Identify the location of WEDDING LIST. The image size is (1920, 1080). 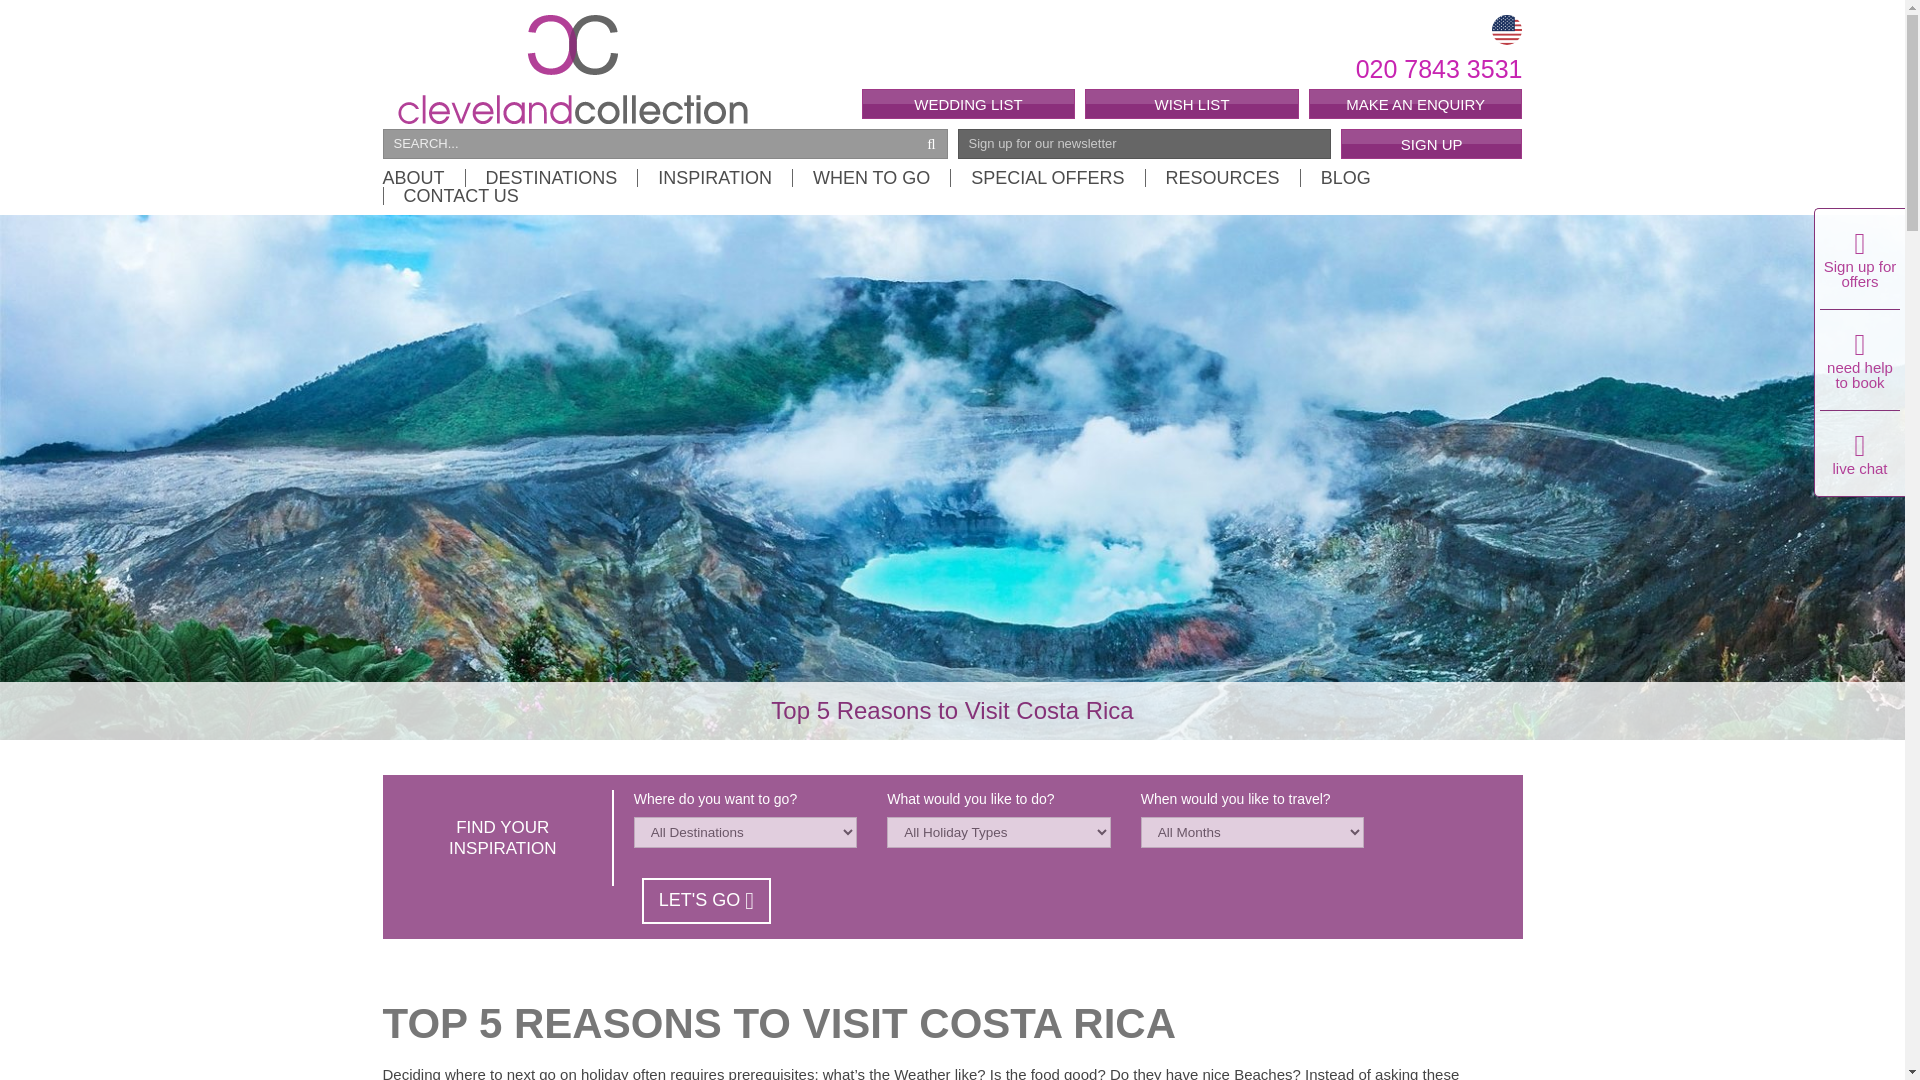
(968, 103).